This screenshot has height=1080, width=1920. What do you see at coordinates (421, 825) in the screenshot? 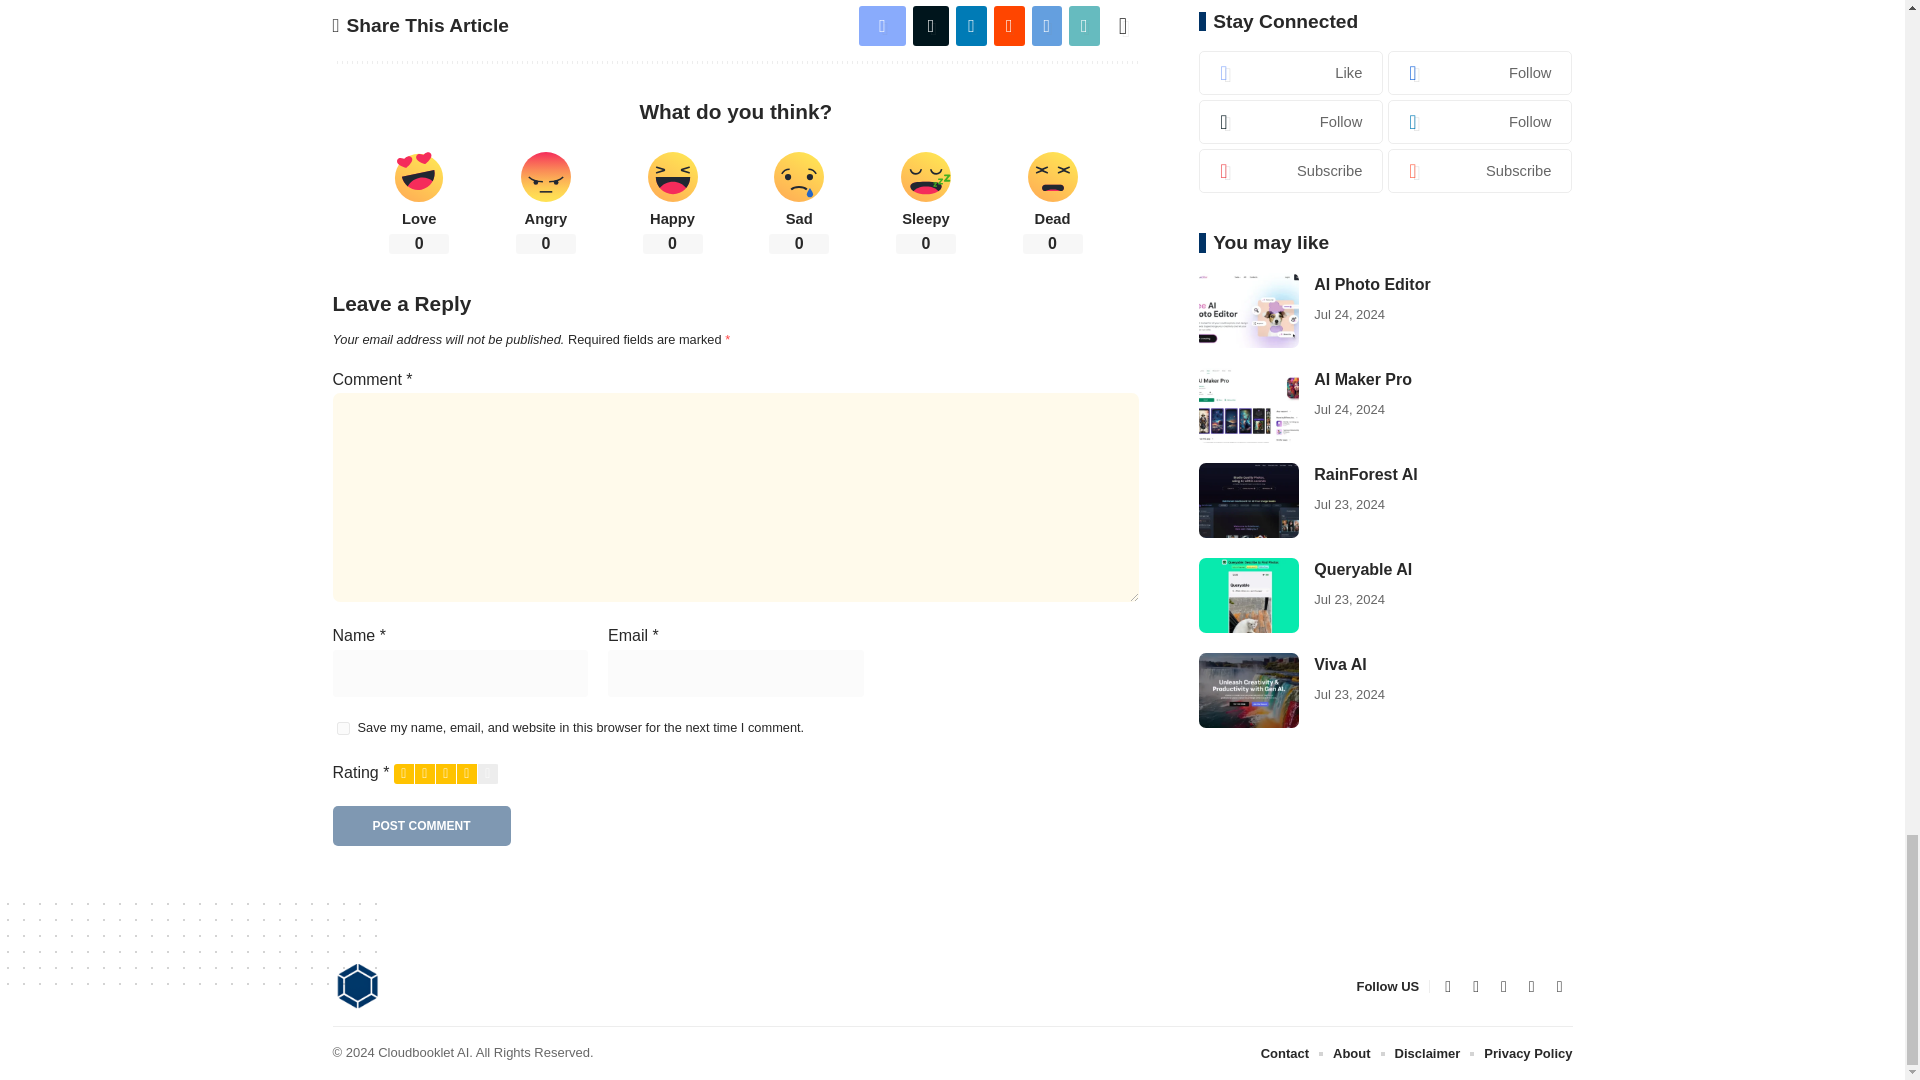
I see `Post Comment` at bounding box center [421, 825].